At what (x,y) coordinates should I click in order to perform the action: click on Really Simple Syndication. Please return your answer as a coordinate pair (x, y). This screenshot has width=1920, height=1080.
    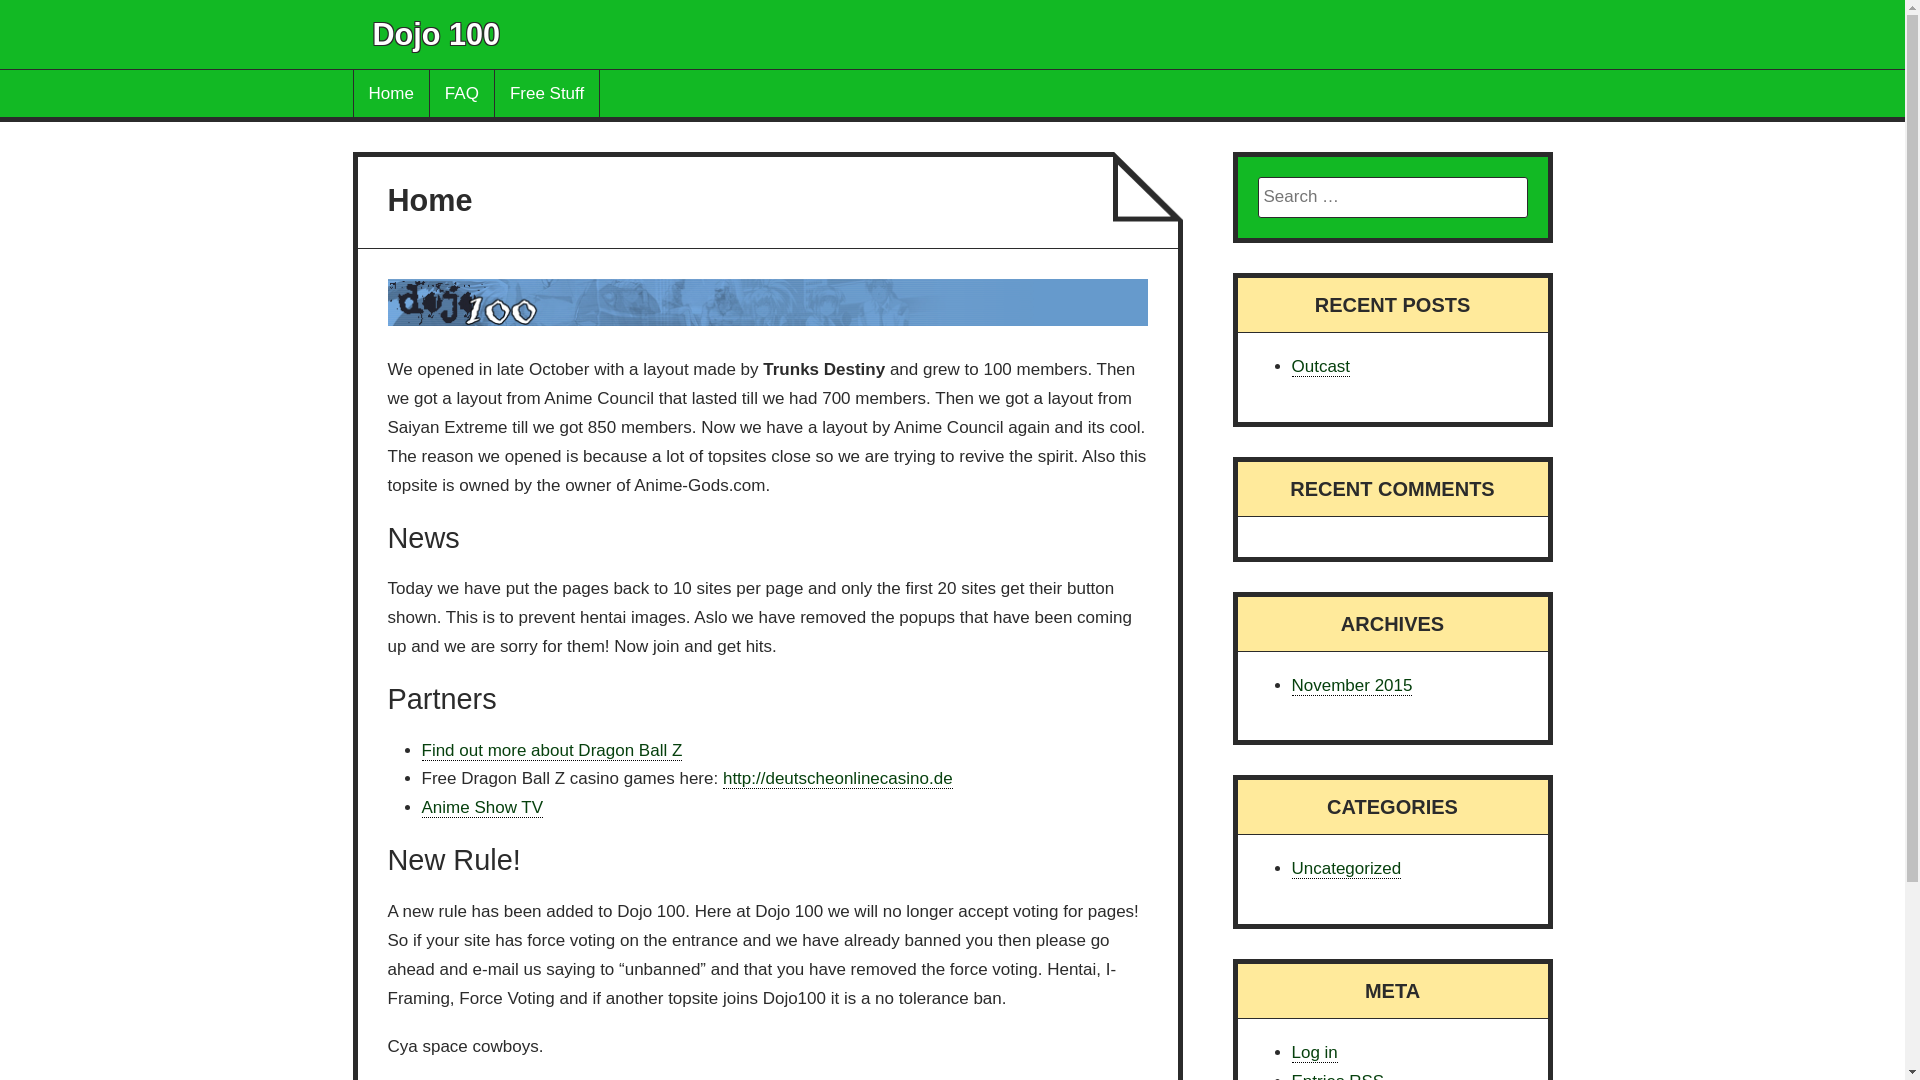
    Looking at the image, I should click on (1366, 1076).